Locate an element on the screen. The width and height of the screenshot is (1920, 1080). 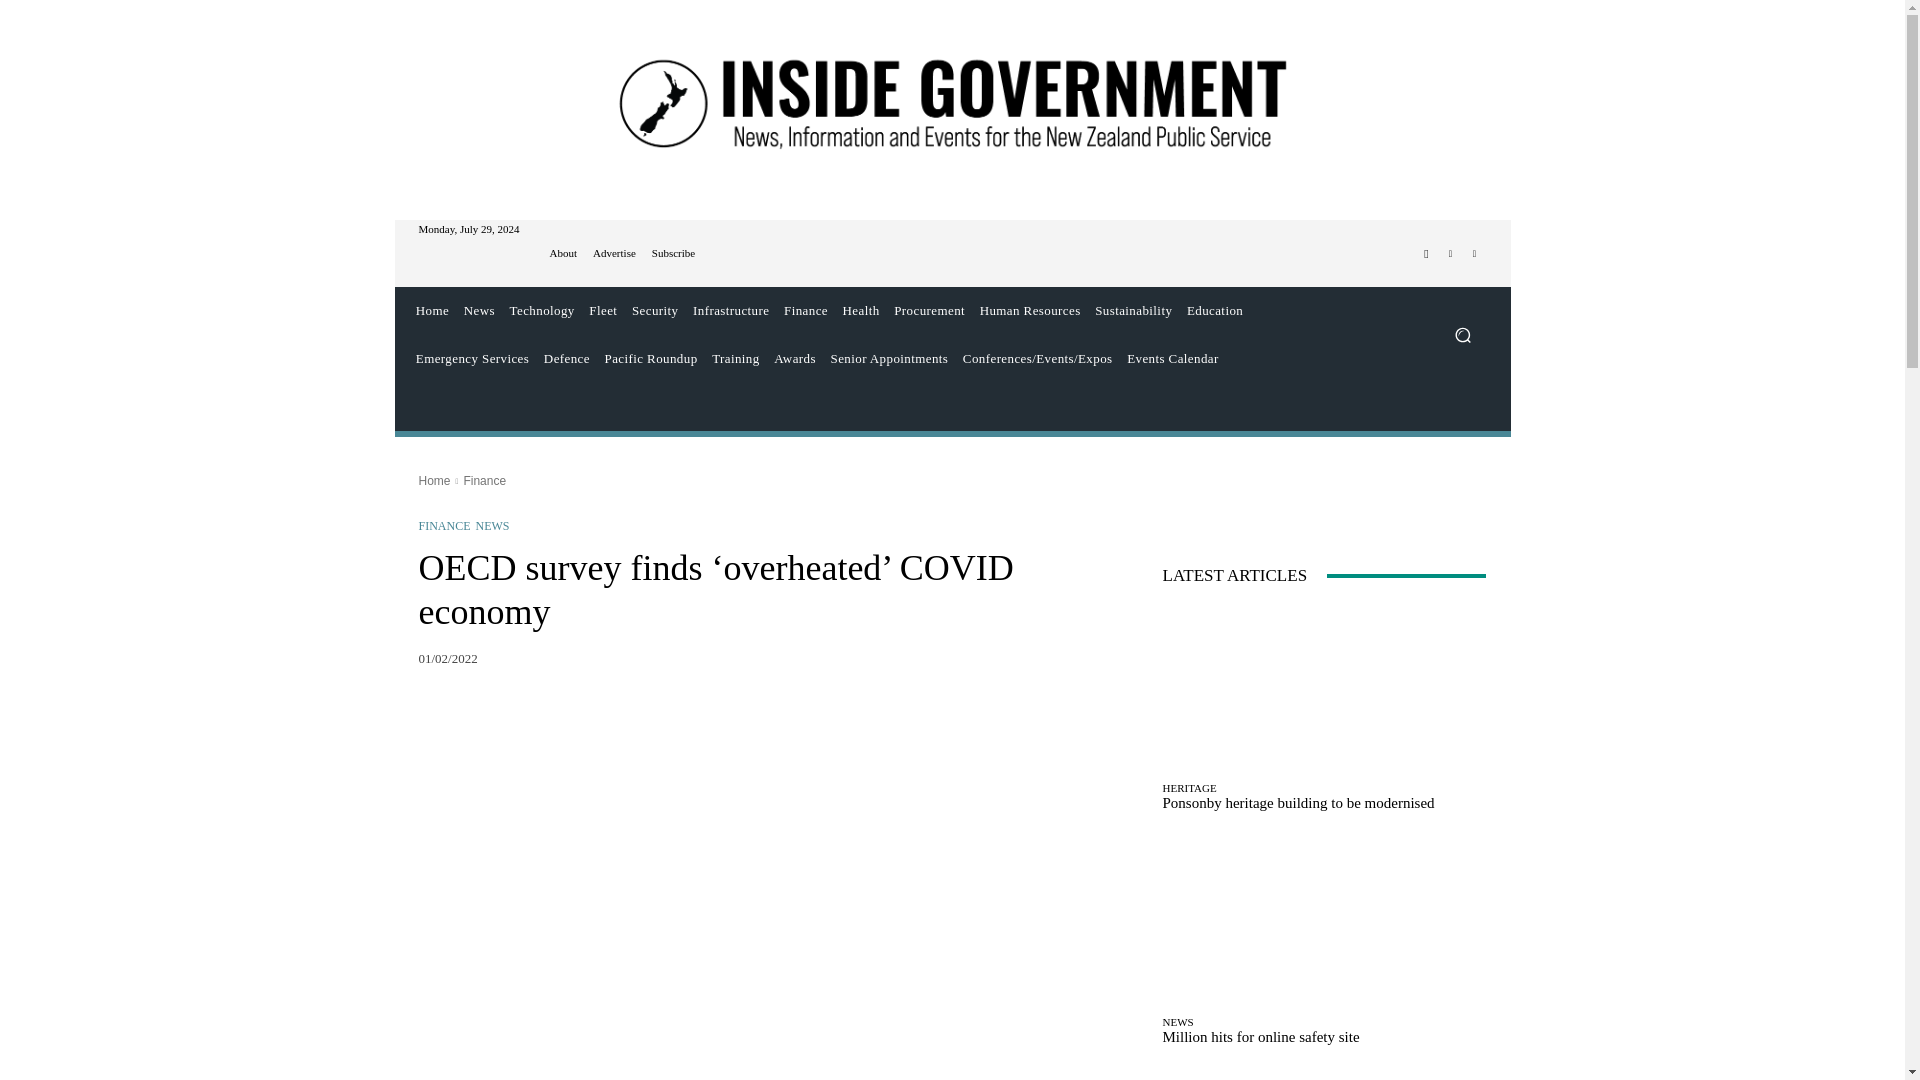
Security is located at coordinates (655, 310).